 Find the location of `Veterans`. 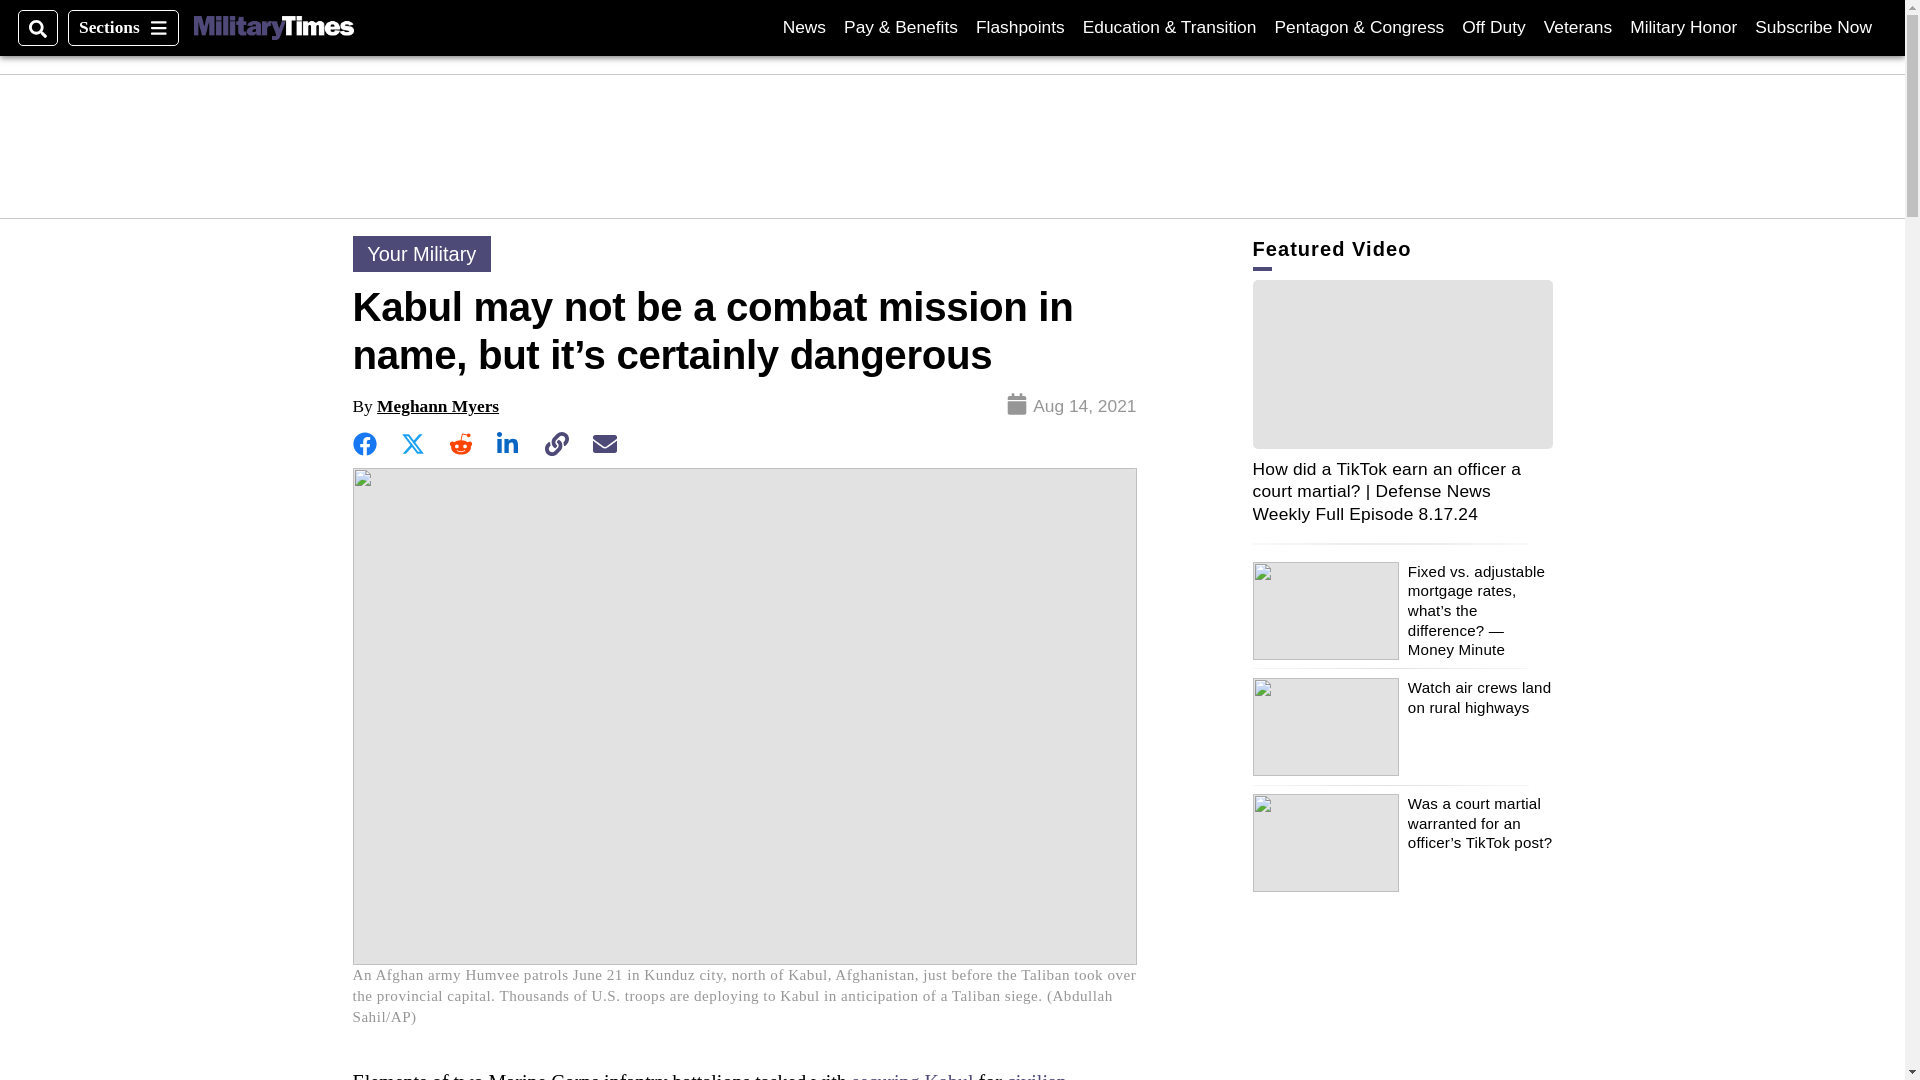

Veterans is located at coordinates (804, 27).